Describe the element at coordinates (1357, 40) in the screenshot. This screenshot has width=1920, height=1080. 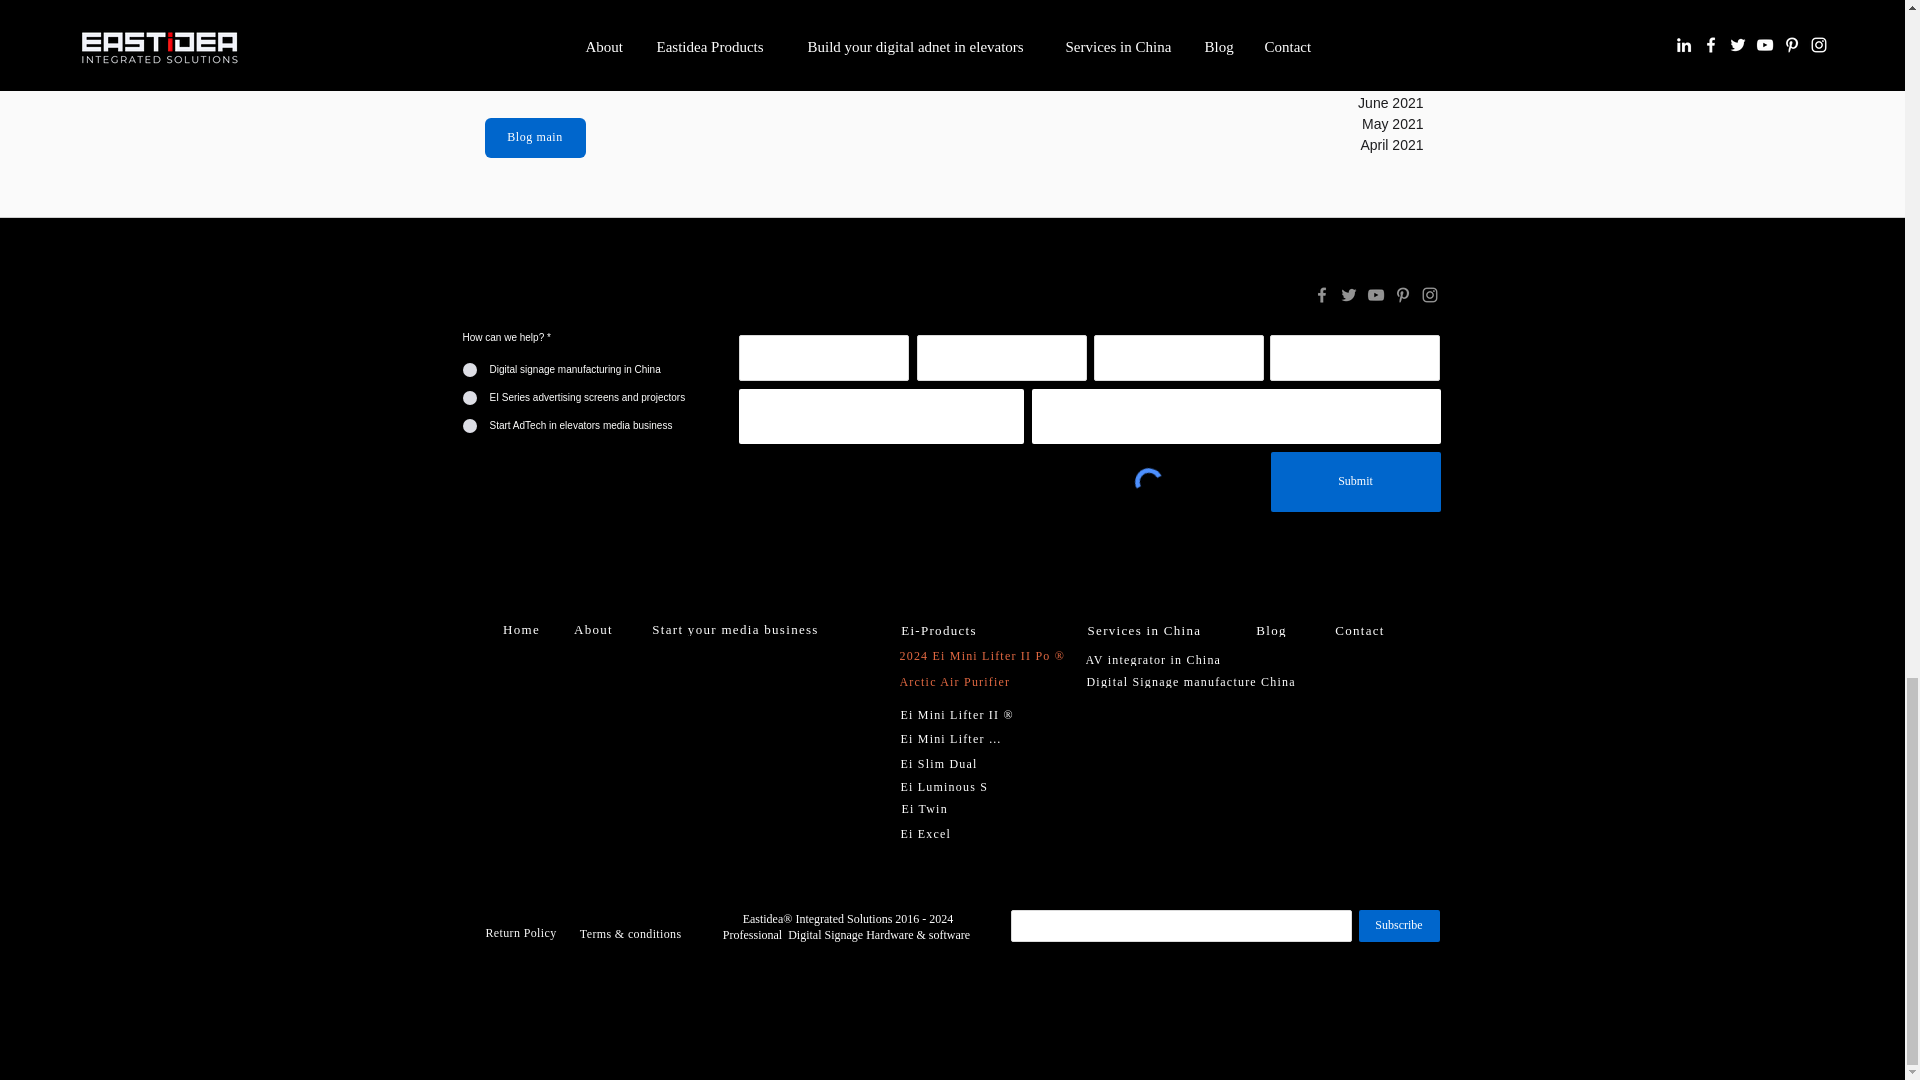
I see `June 2023` at that location.